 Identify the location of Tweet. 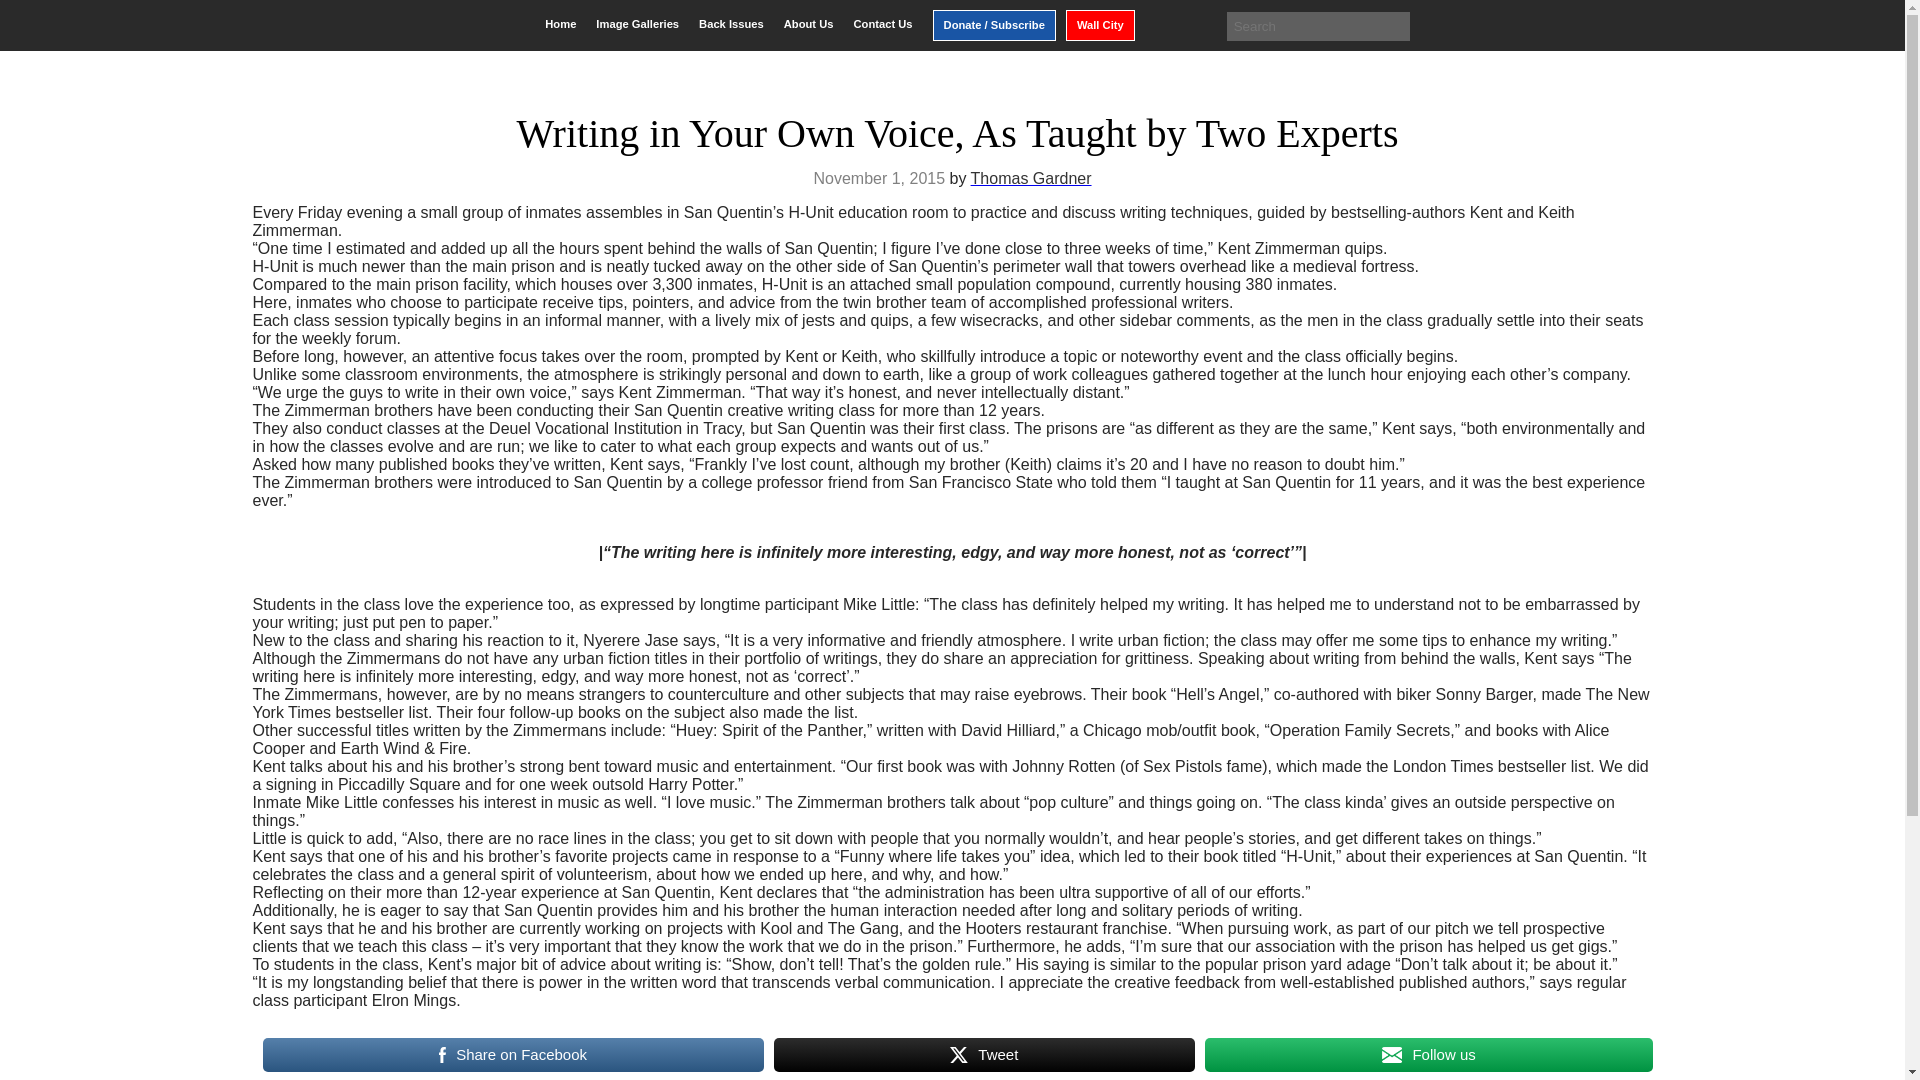
(984, 1054).